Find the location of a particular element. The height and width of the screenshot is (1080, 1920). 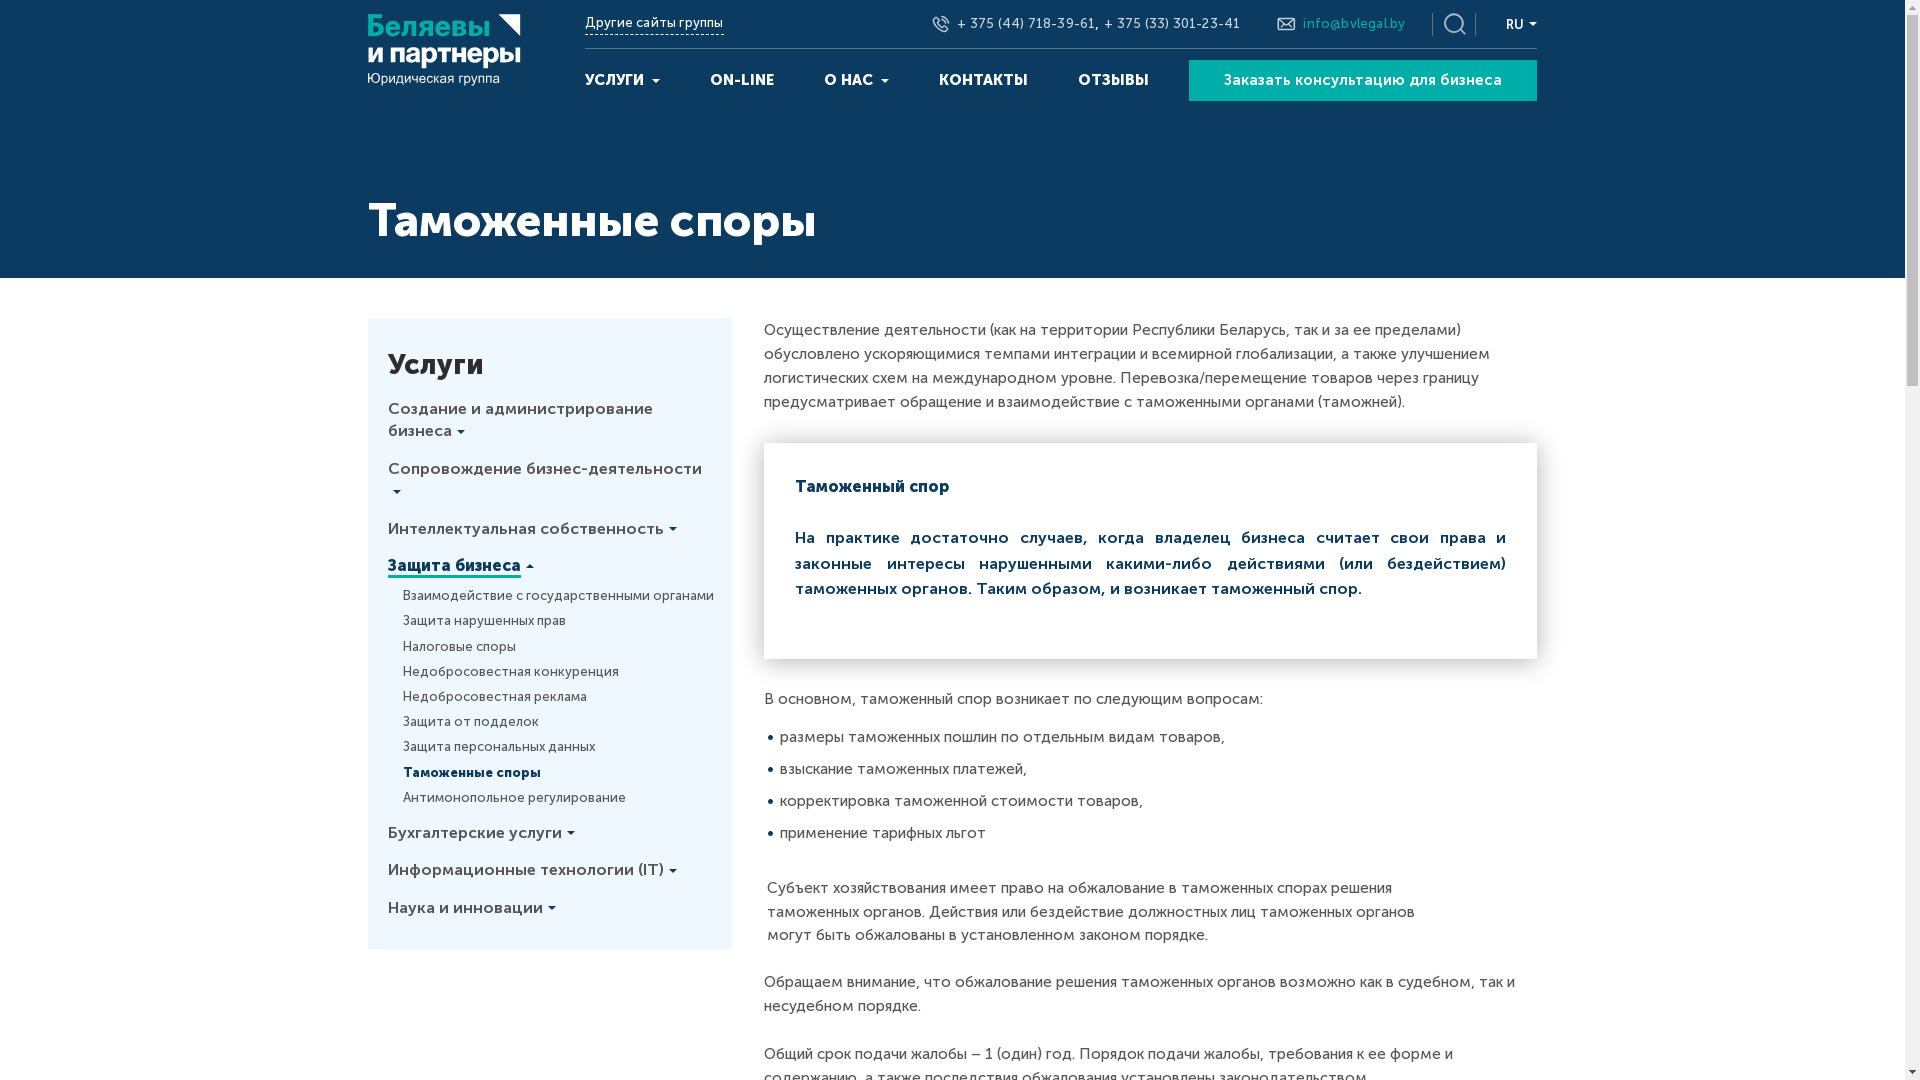

info@bvlegal.by is located at coordinates (1354, 24).